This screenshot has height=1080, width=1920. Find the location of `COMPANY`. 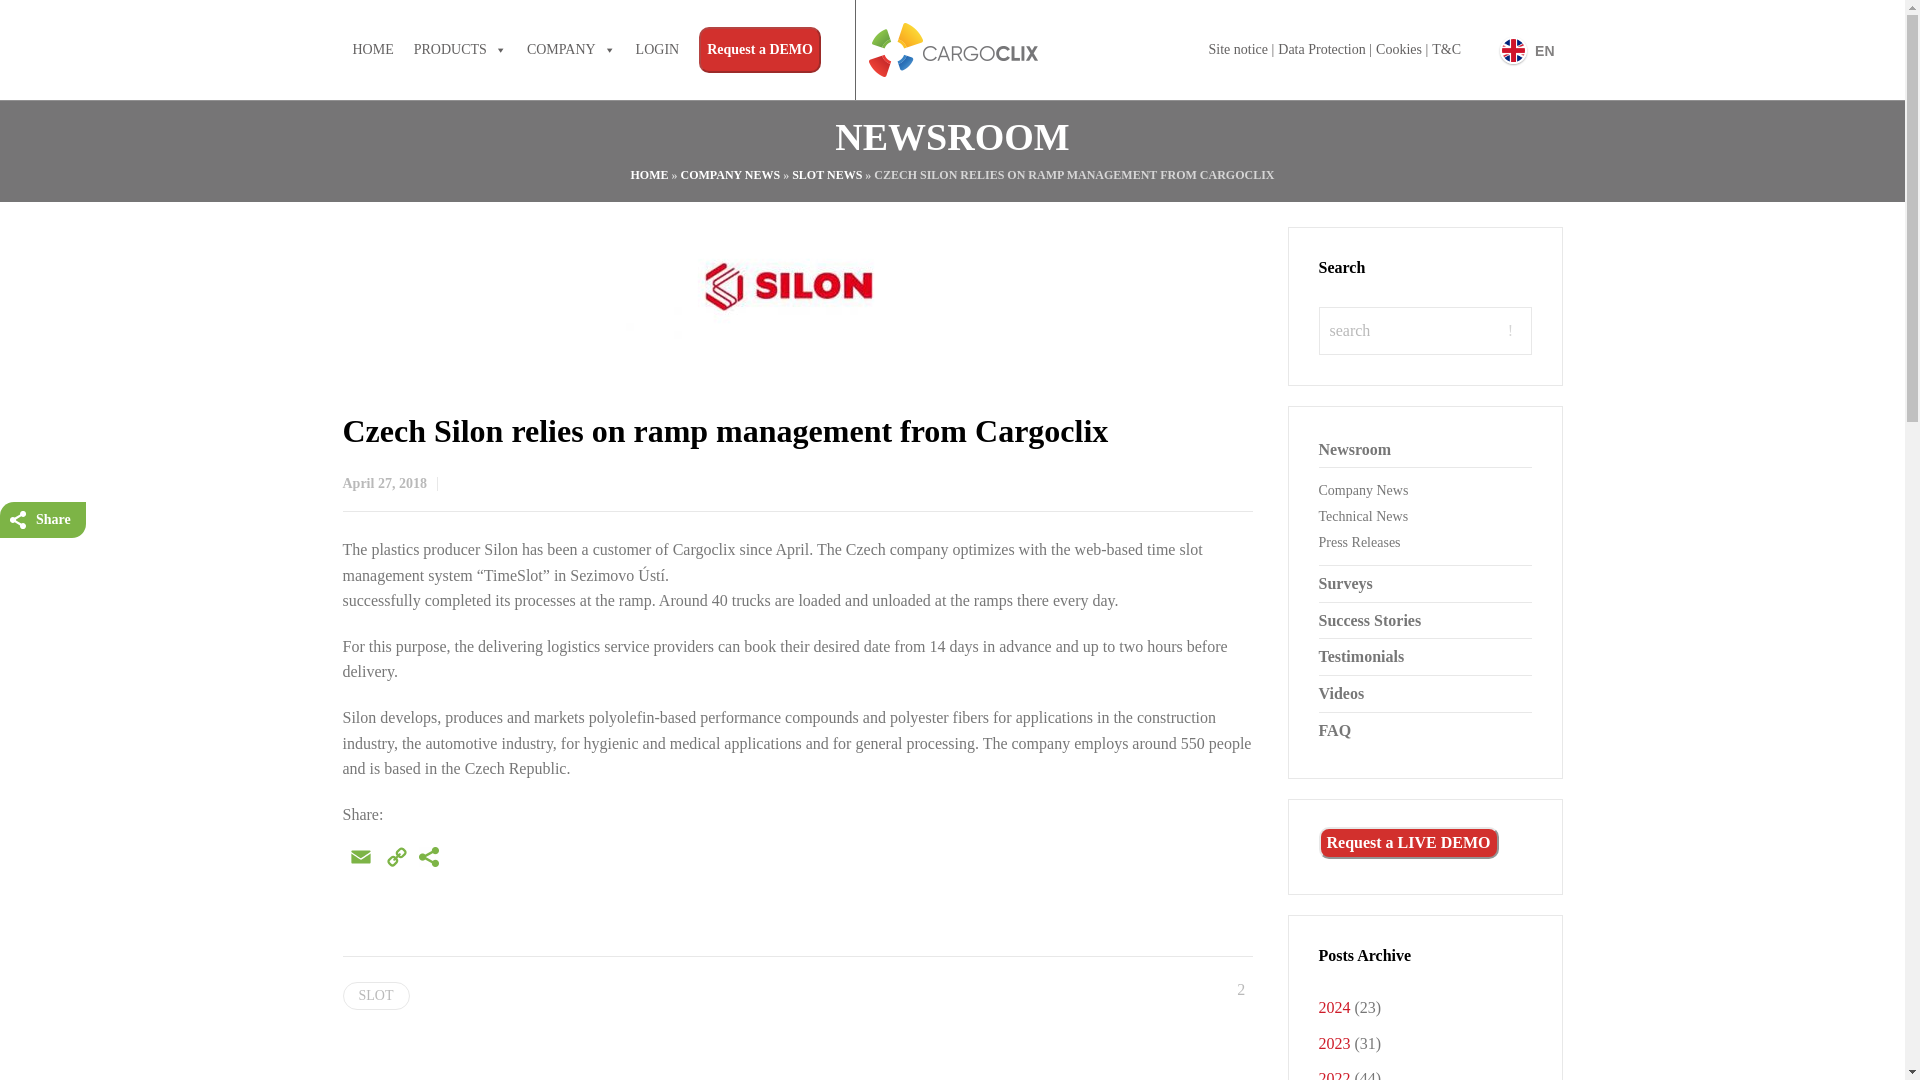

COMPANY is located at coordinates (570, 50).